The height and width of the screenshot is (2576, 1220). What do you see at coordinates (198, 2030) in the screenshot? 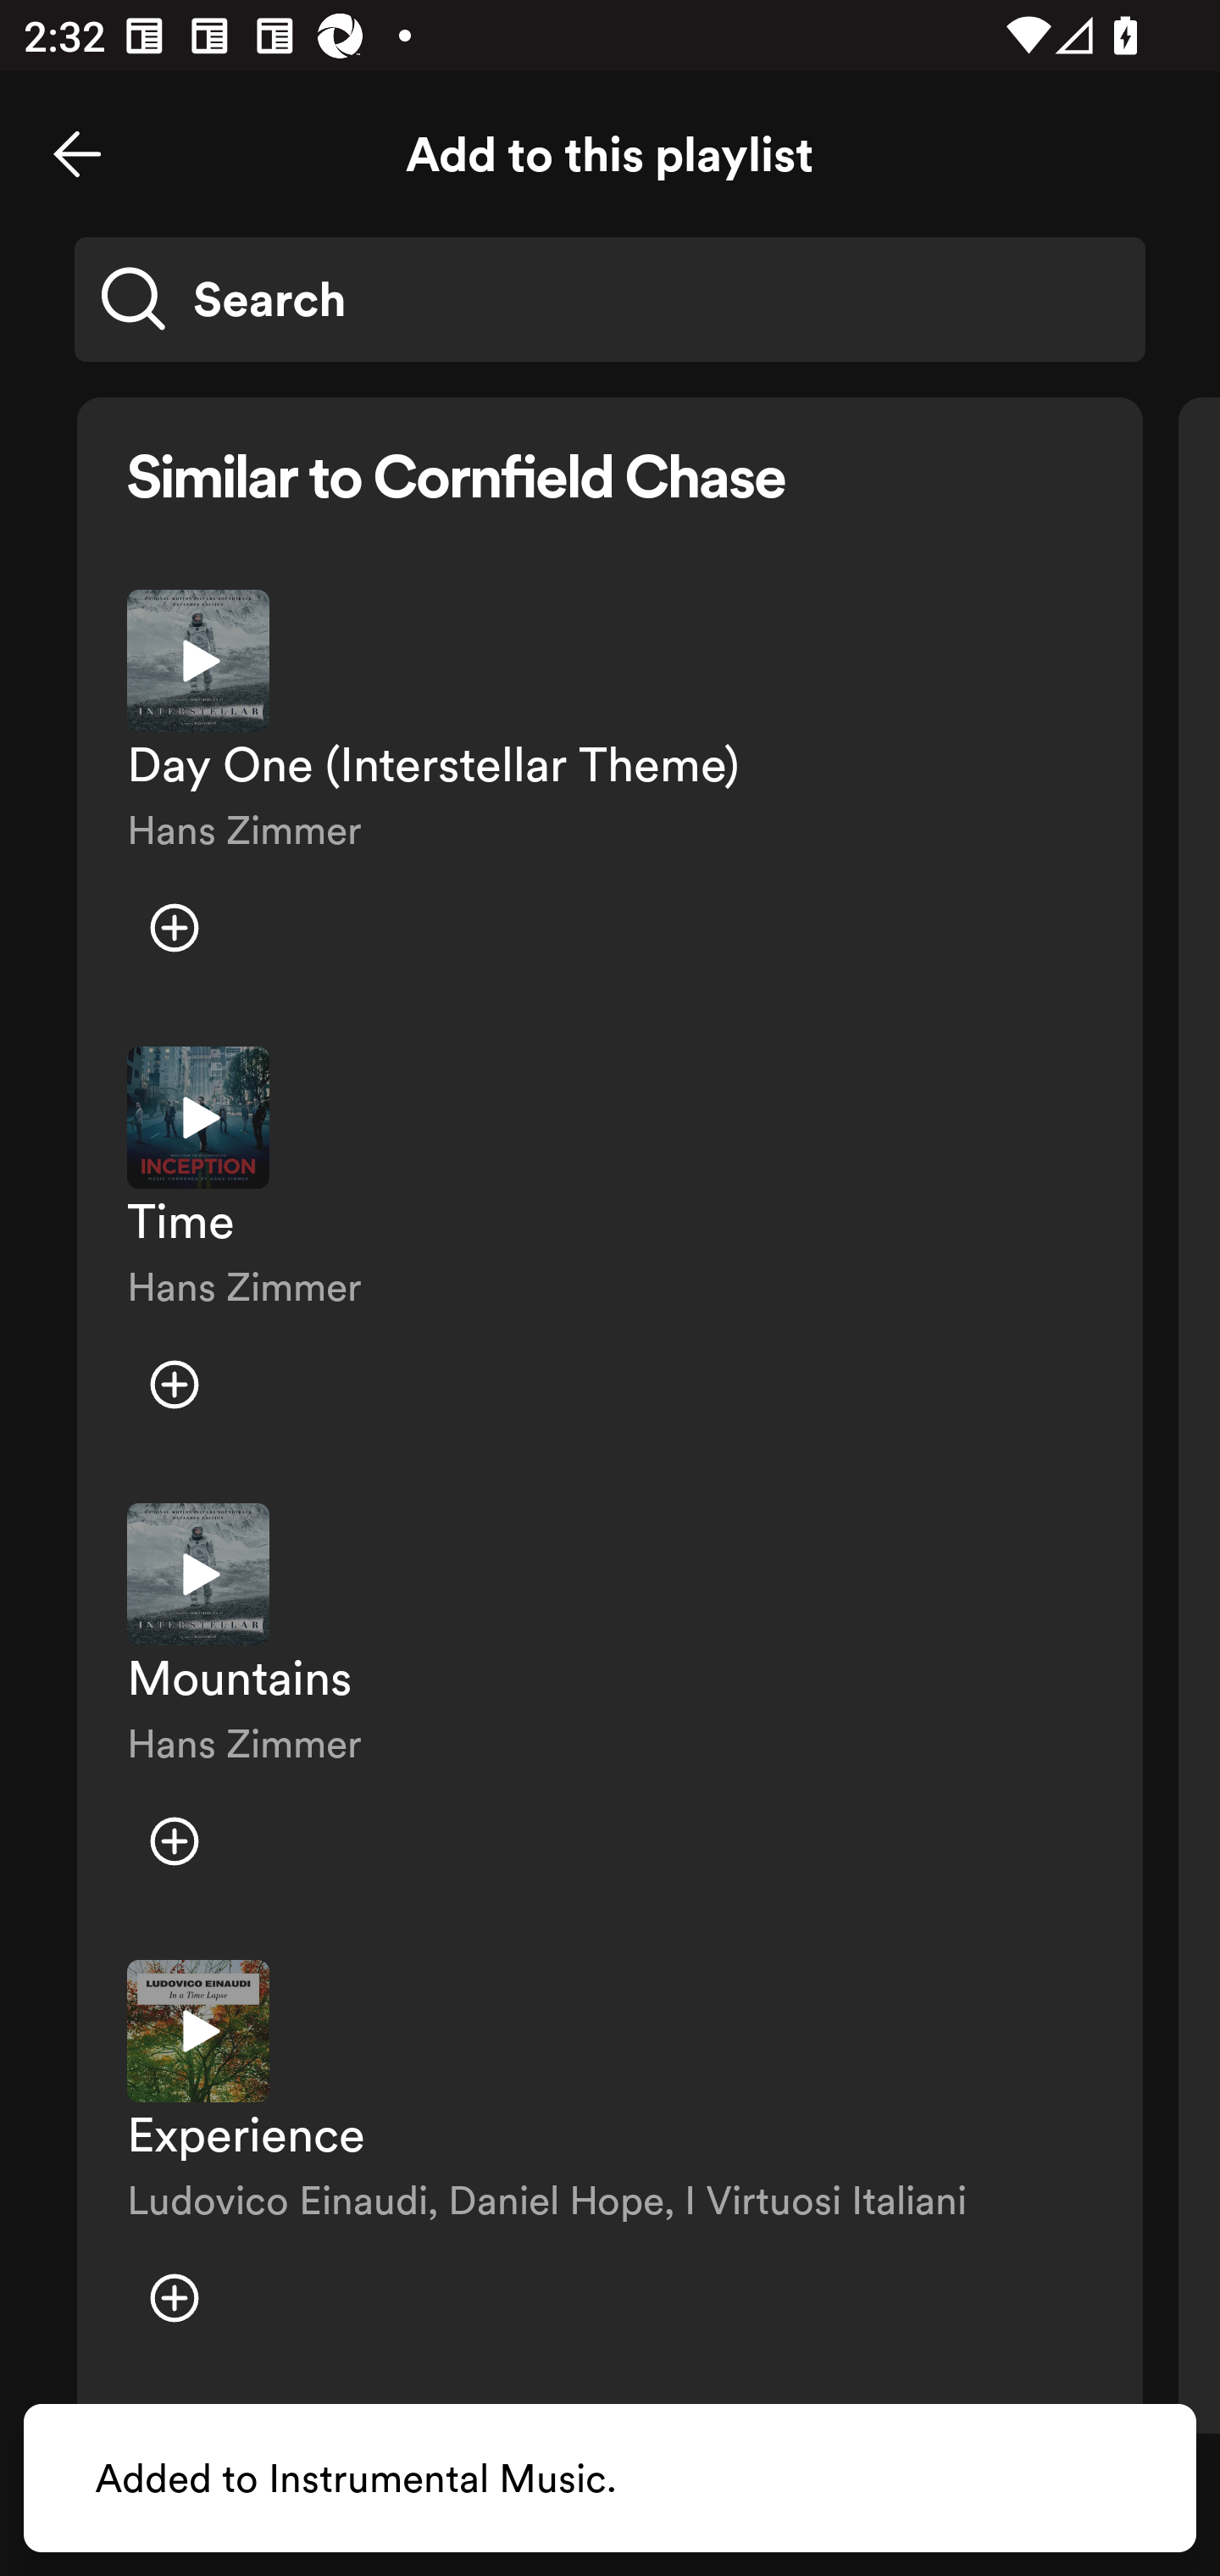
I see `Play preview` at bounding box center [198, 2030].